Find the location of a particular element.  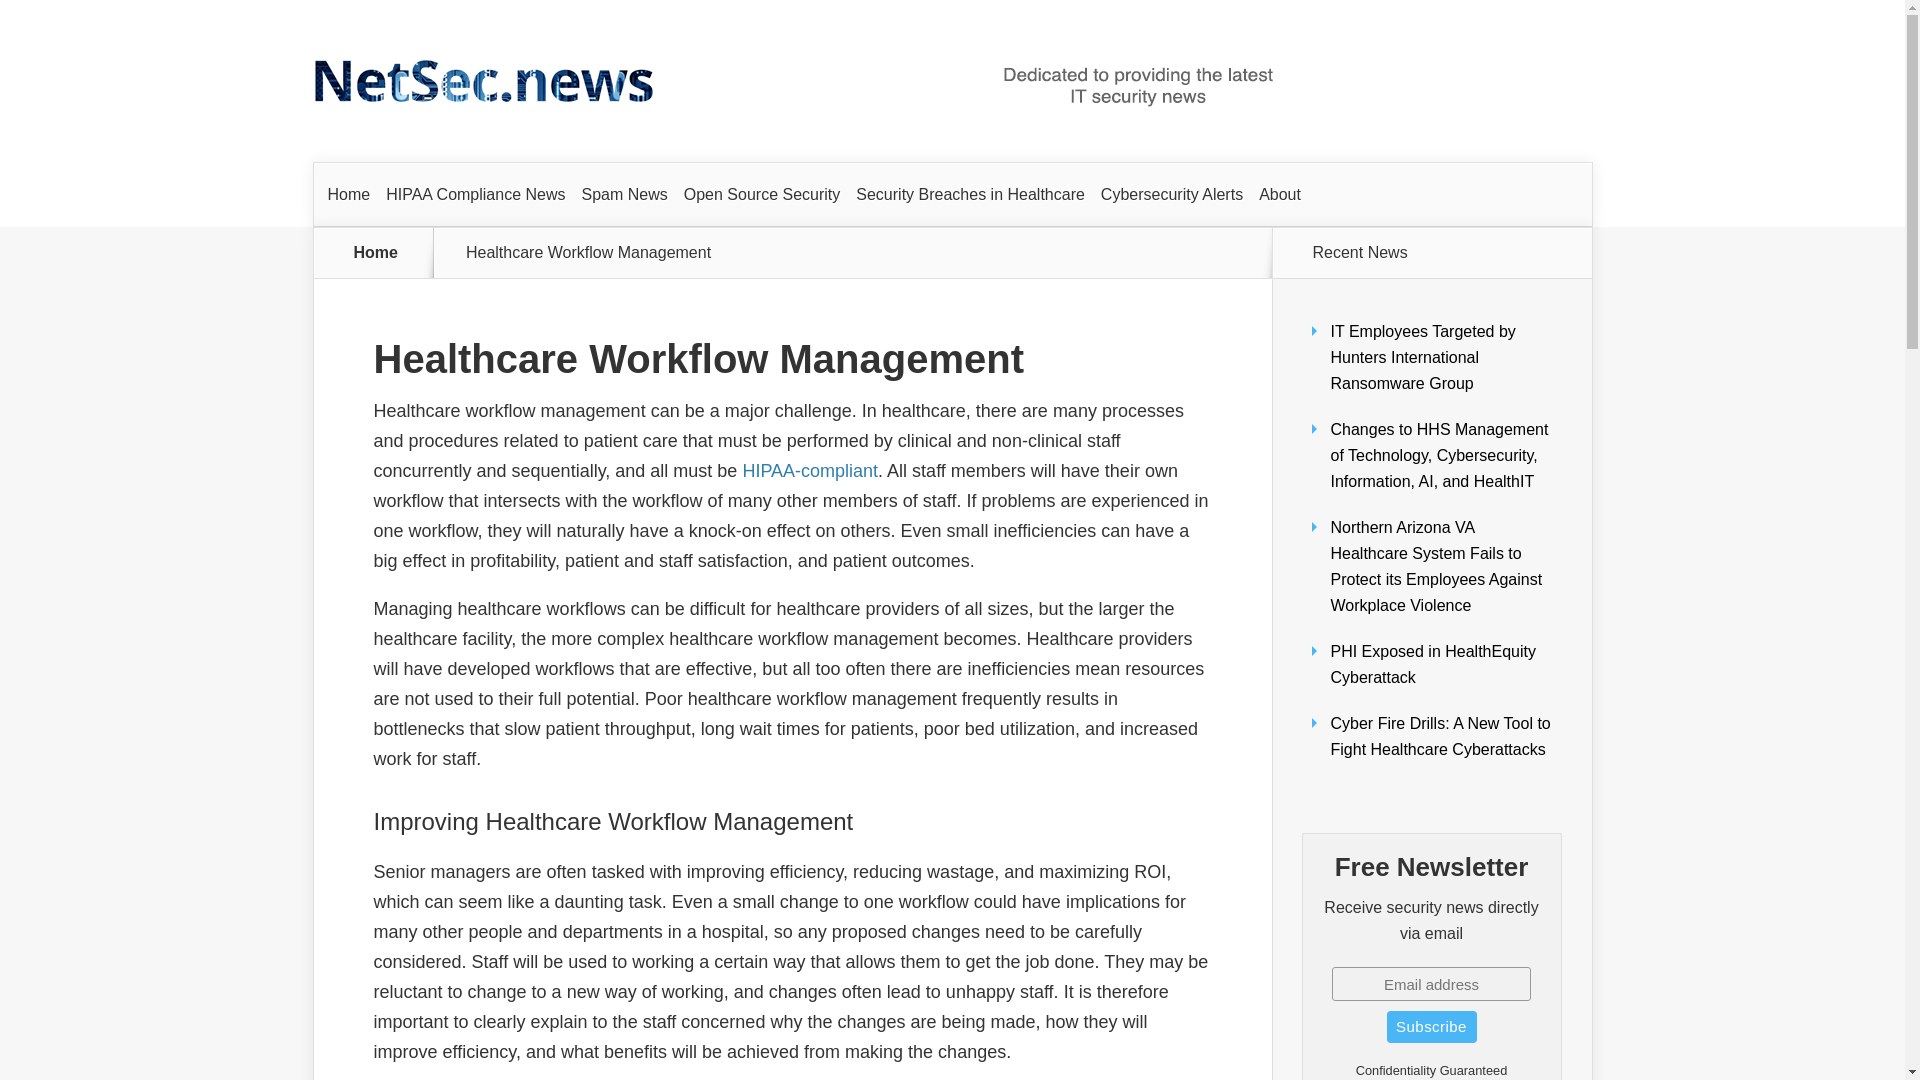

Open Source Security is located at coordinates (762, 194).